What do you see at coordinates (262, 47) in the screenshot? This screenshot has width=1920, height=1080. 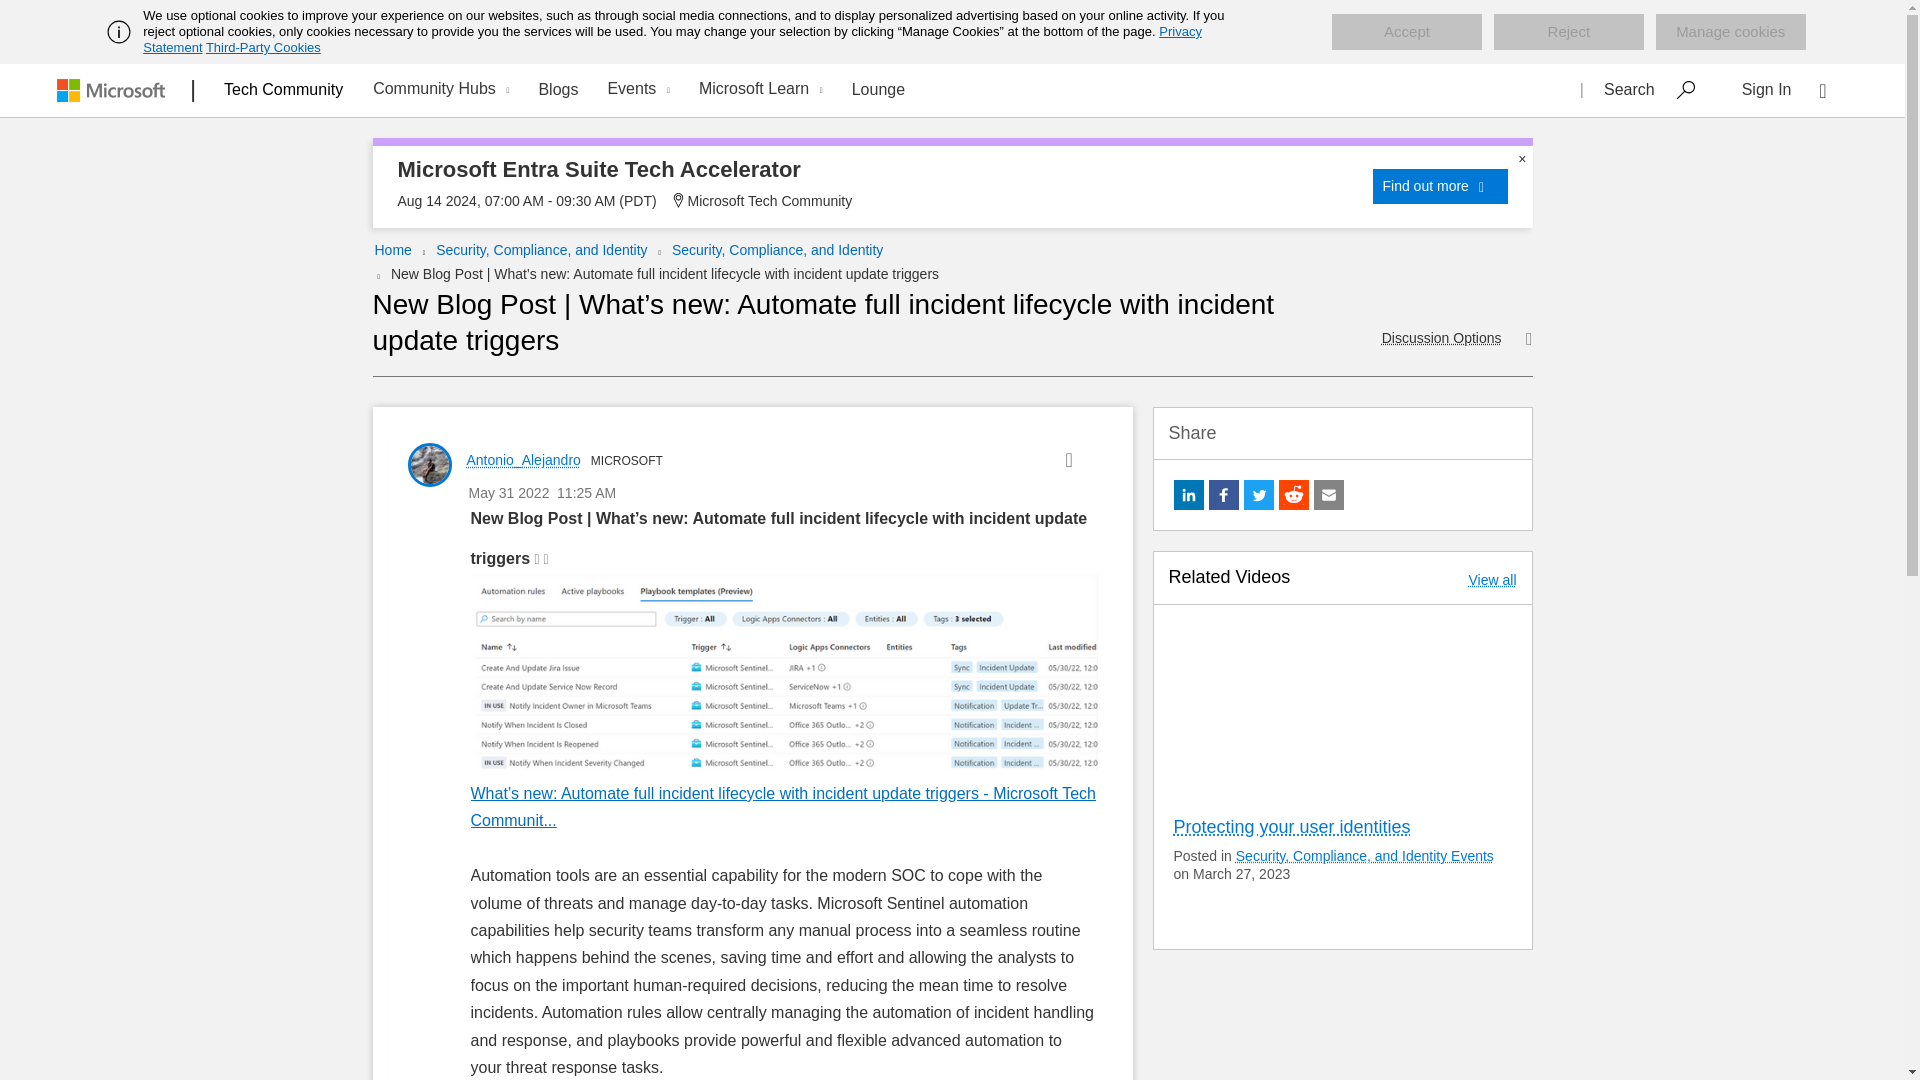 I see `Third-Party Cookies` at bounding box center [262, 47].